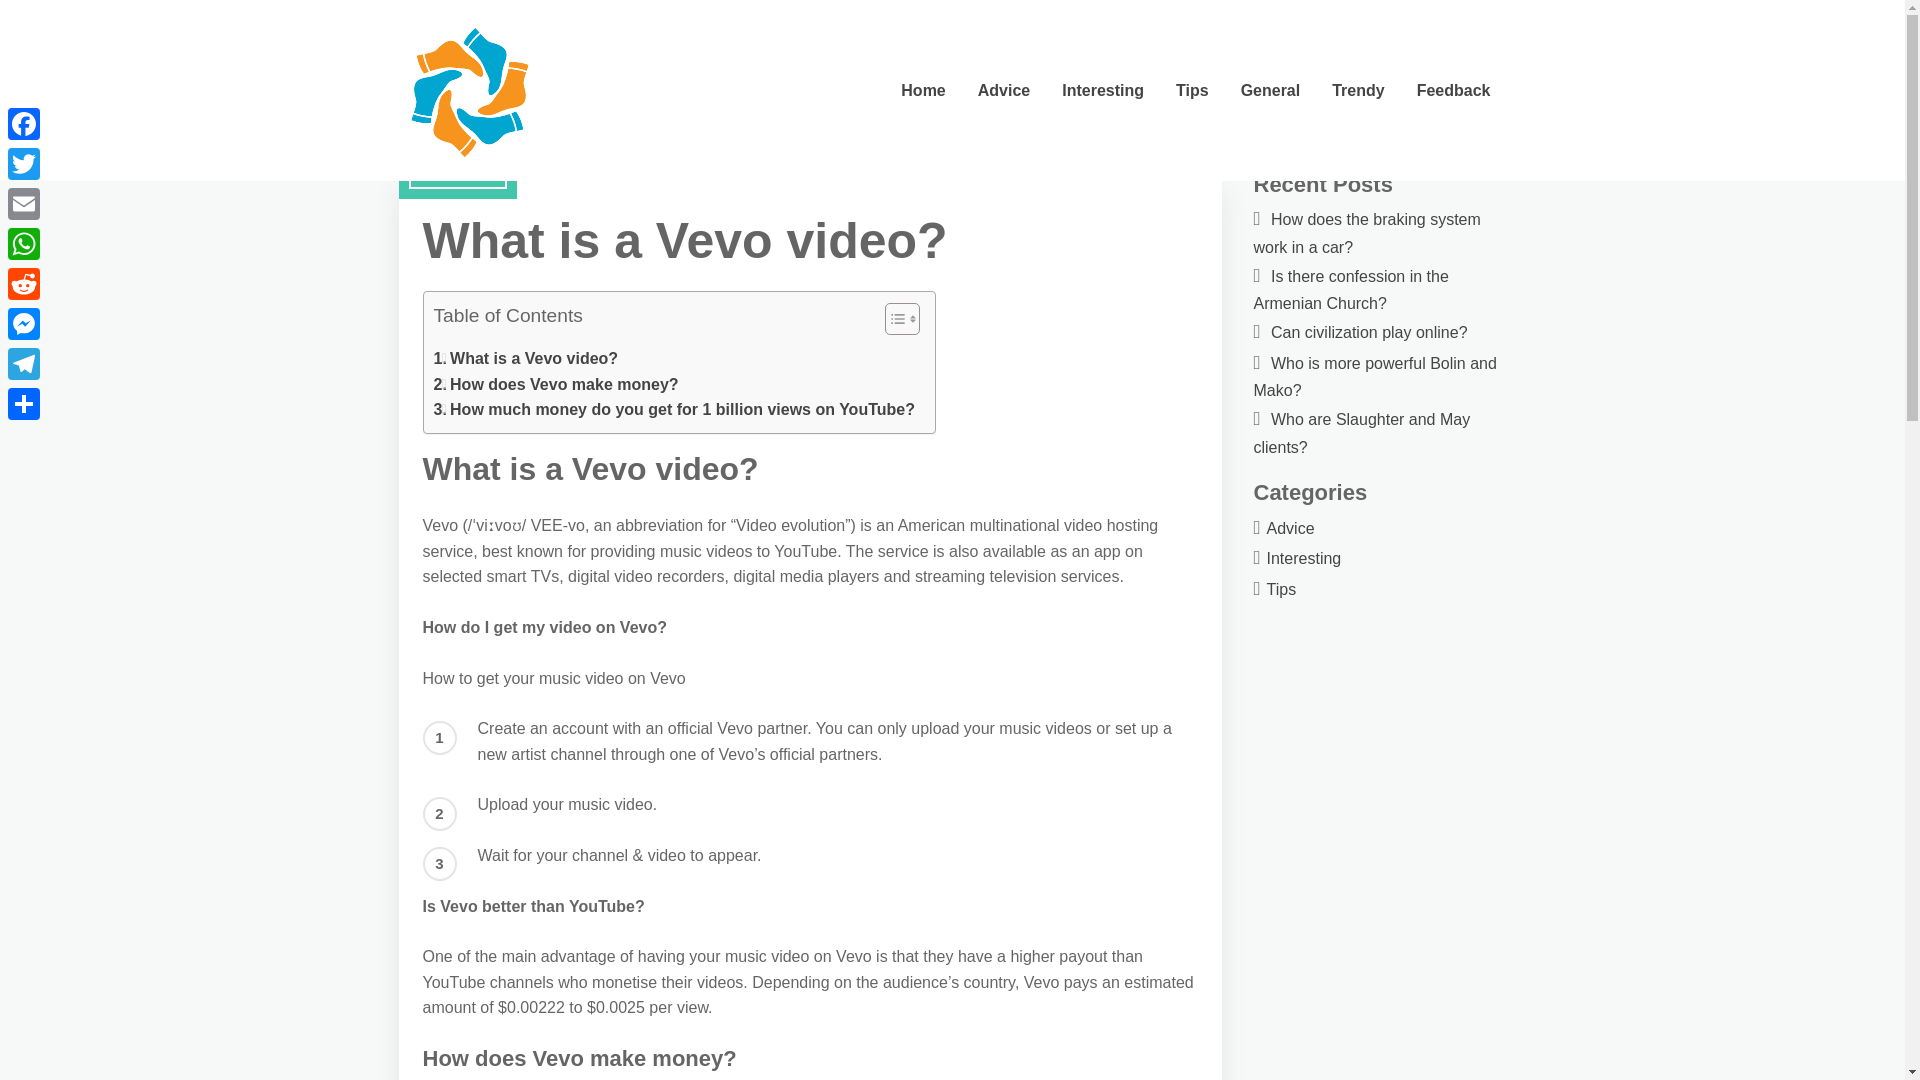 The width and height of the screenshot is (1920, 1080). Describe the element at coordinates (1270, 91) in the screenshot. I see `General` at that location.